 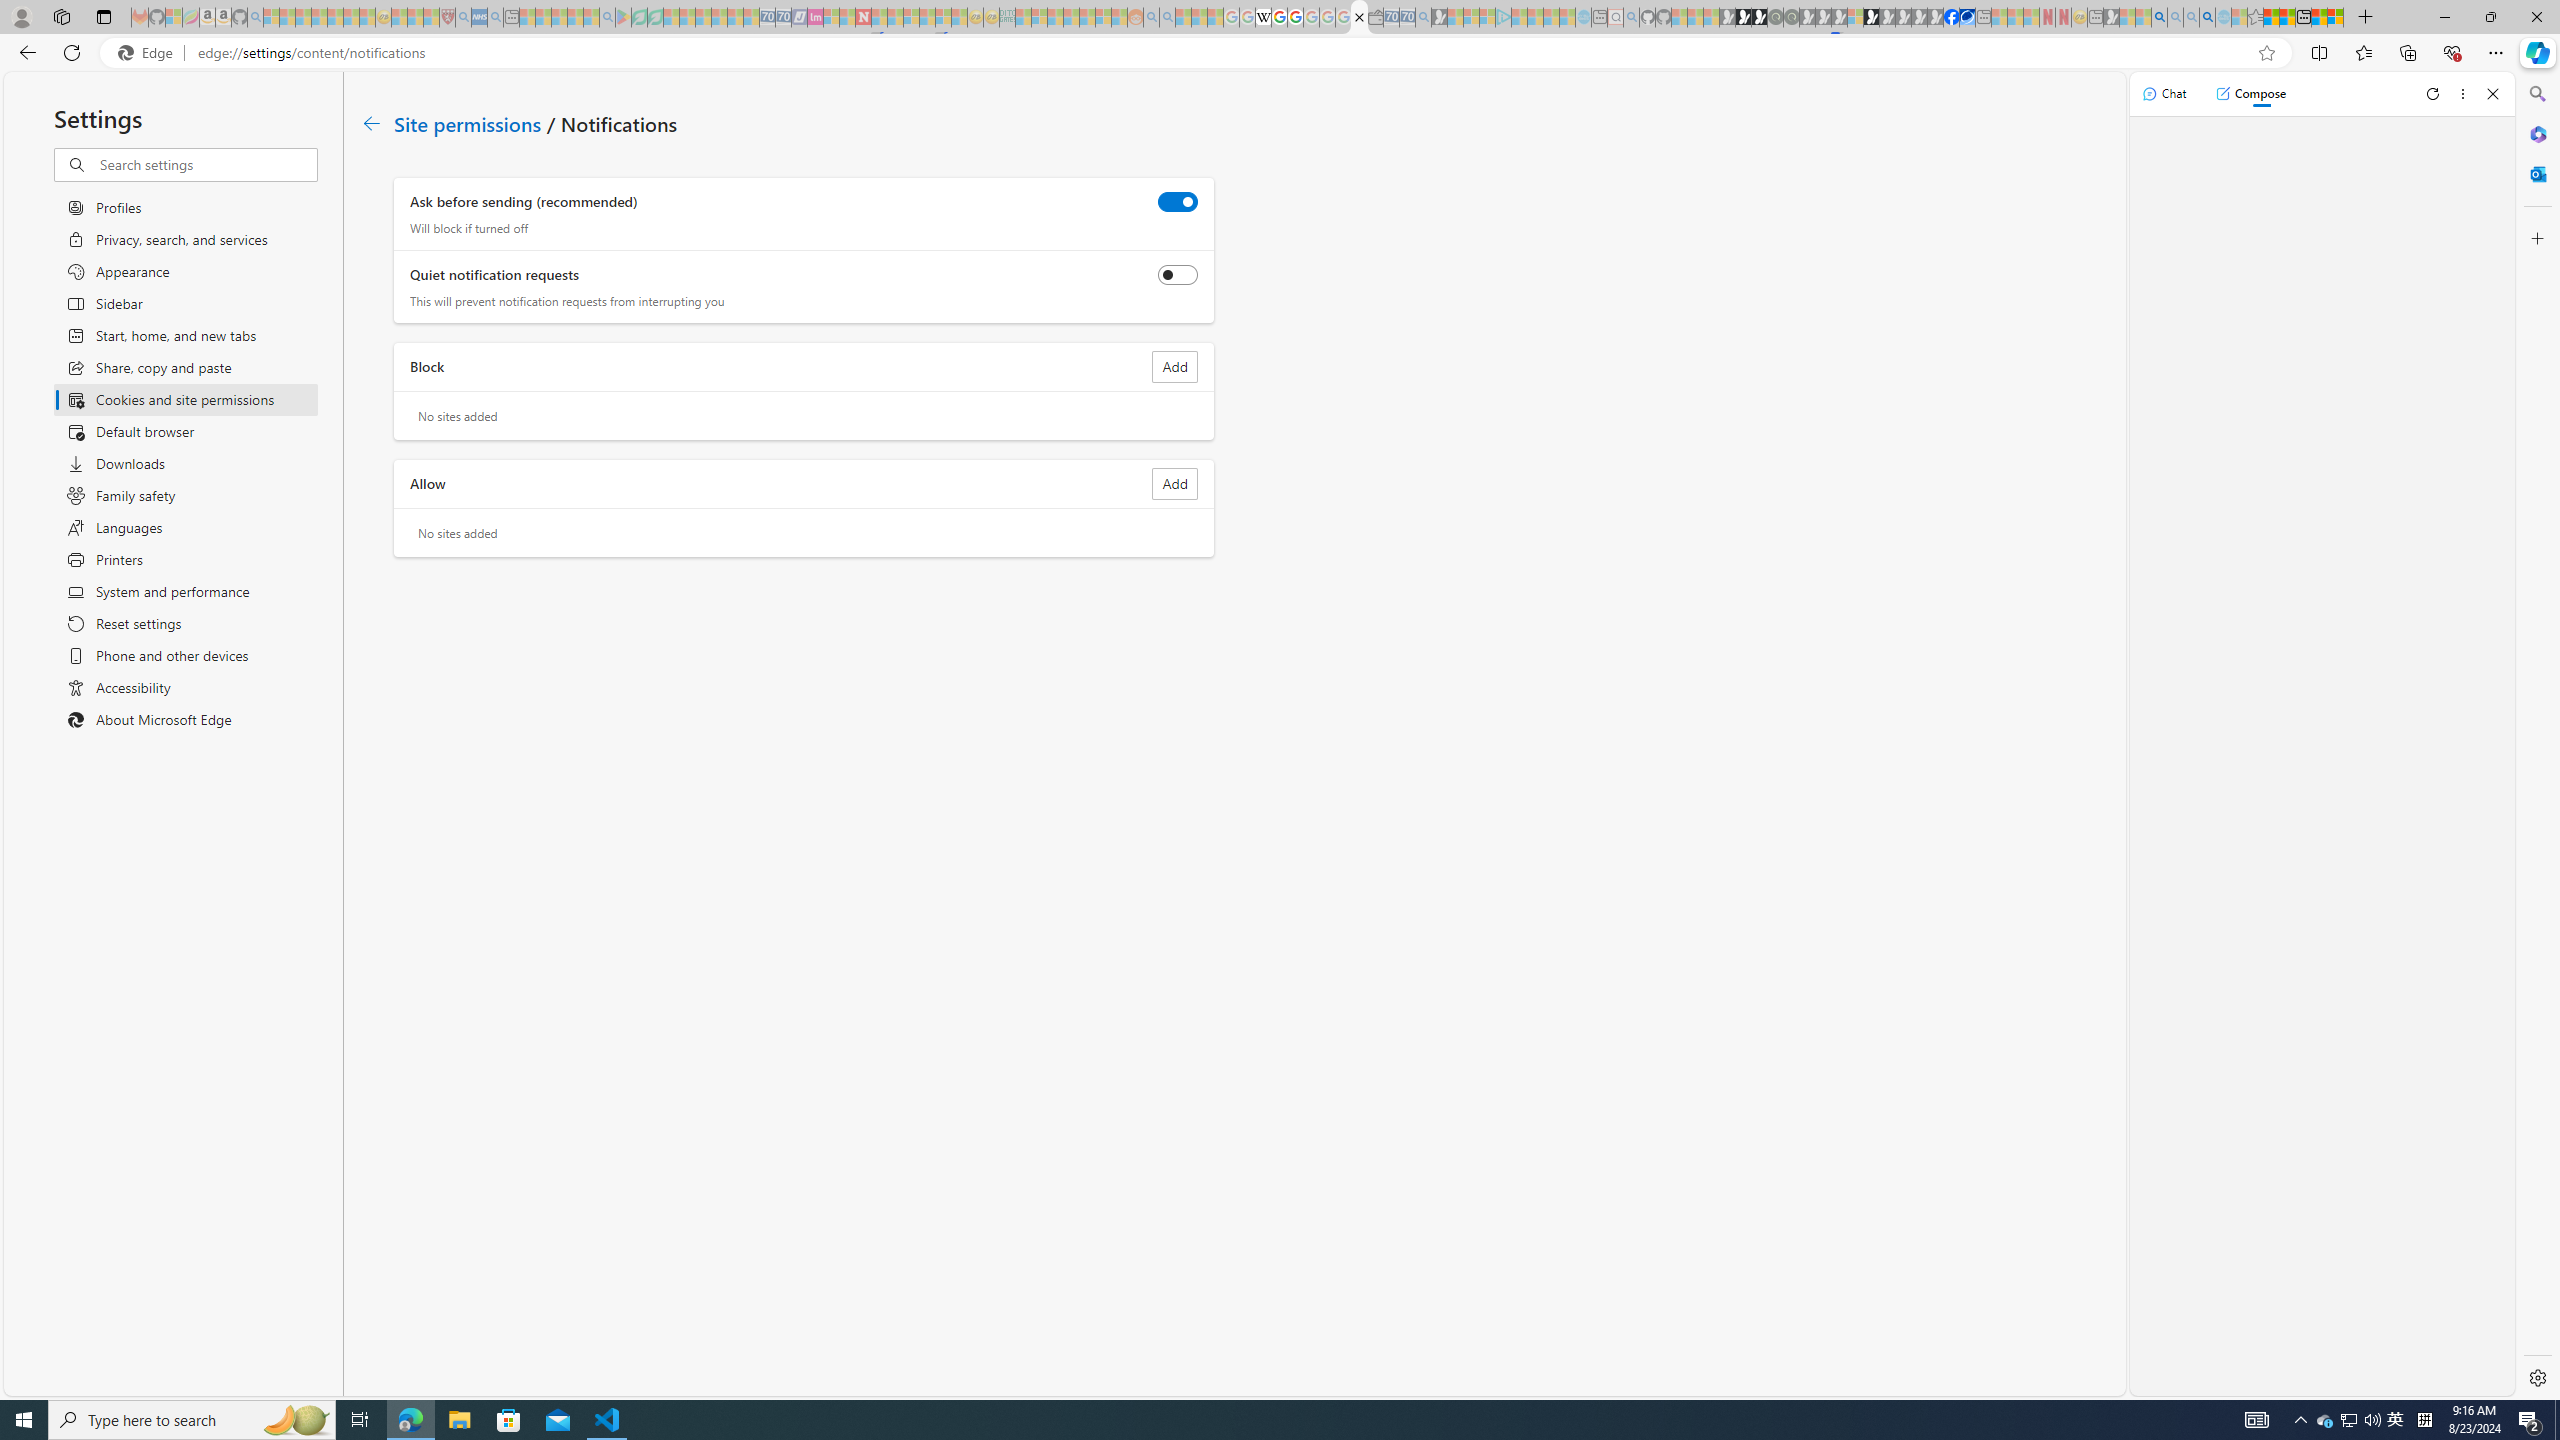 What do you see at coordinates (2538, 736) in the screenshot?
I see `Side bar` at bounding box center [2538, 736].